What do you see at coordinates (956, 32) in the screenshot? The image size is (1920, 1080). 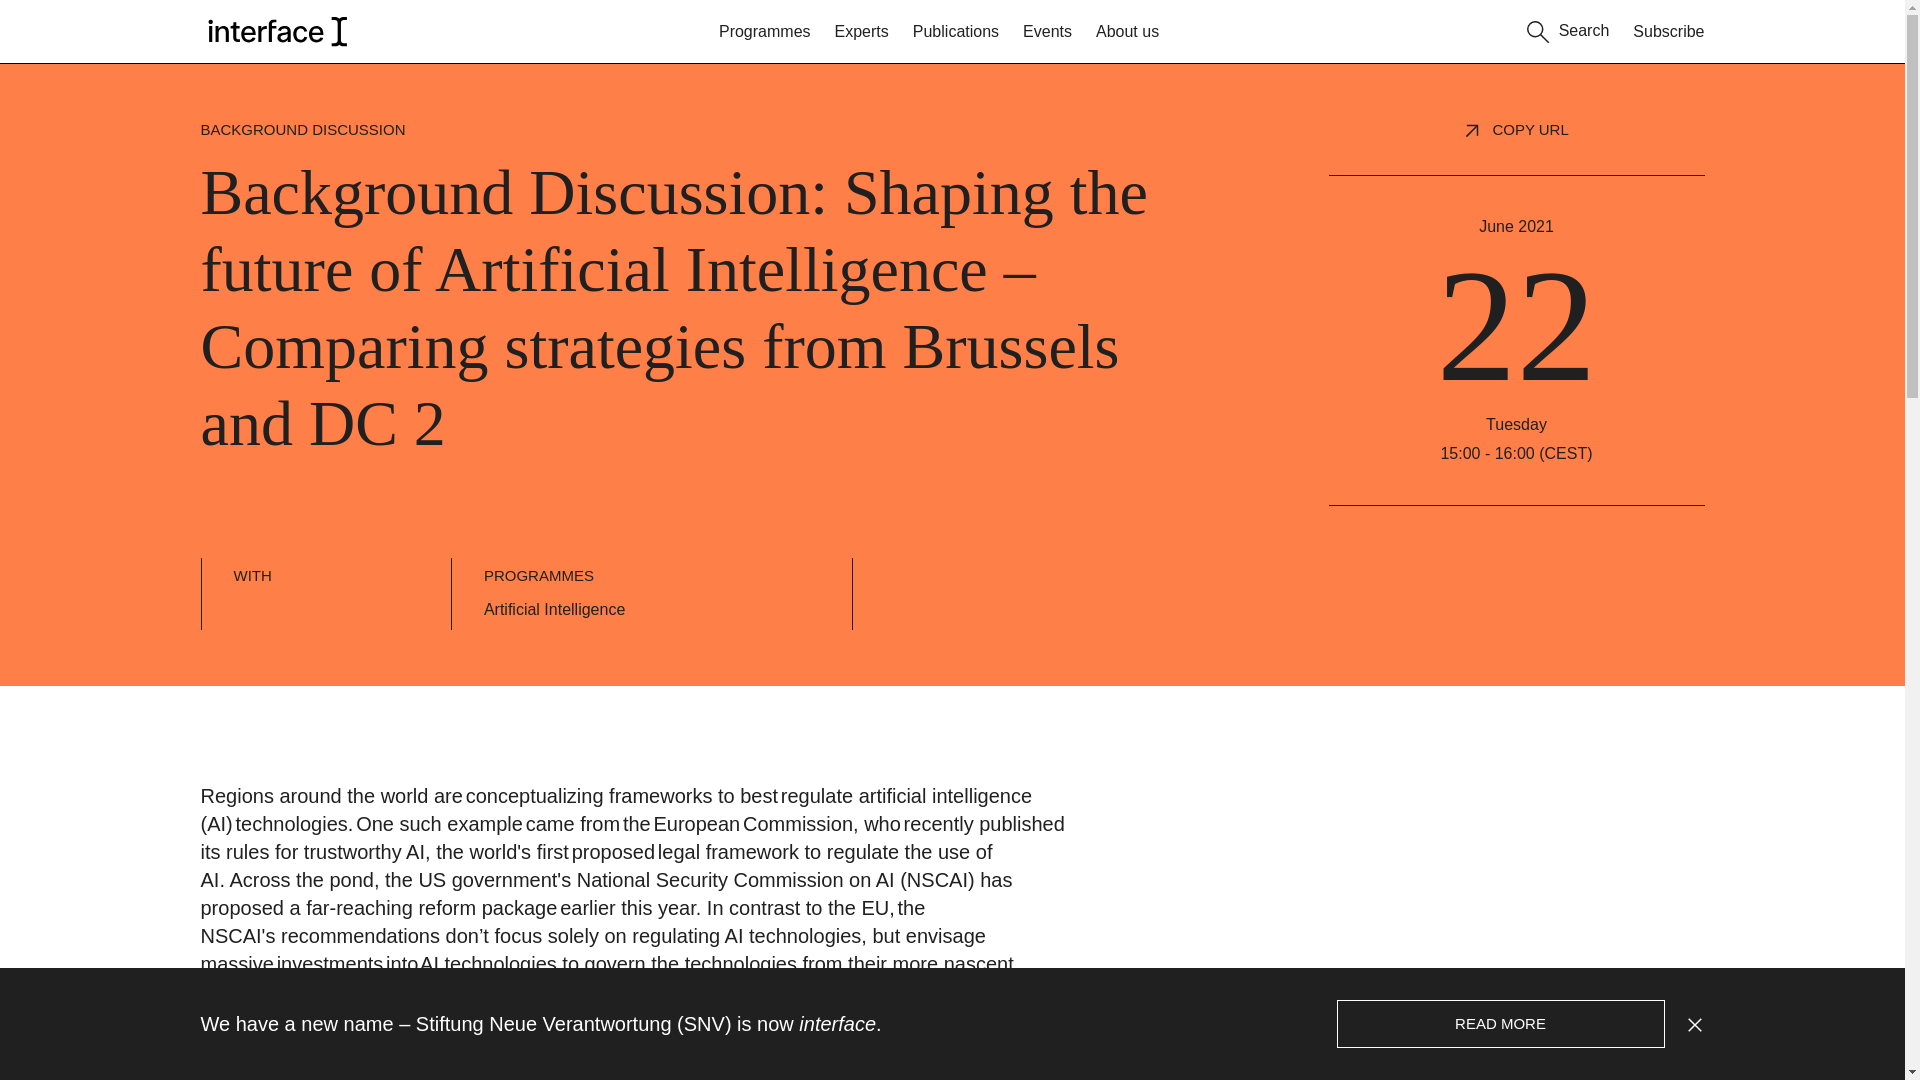 I see `Publications` at bounding box center [956, 32].